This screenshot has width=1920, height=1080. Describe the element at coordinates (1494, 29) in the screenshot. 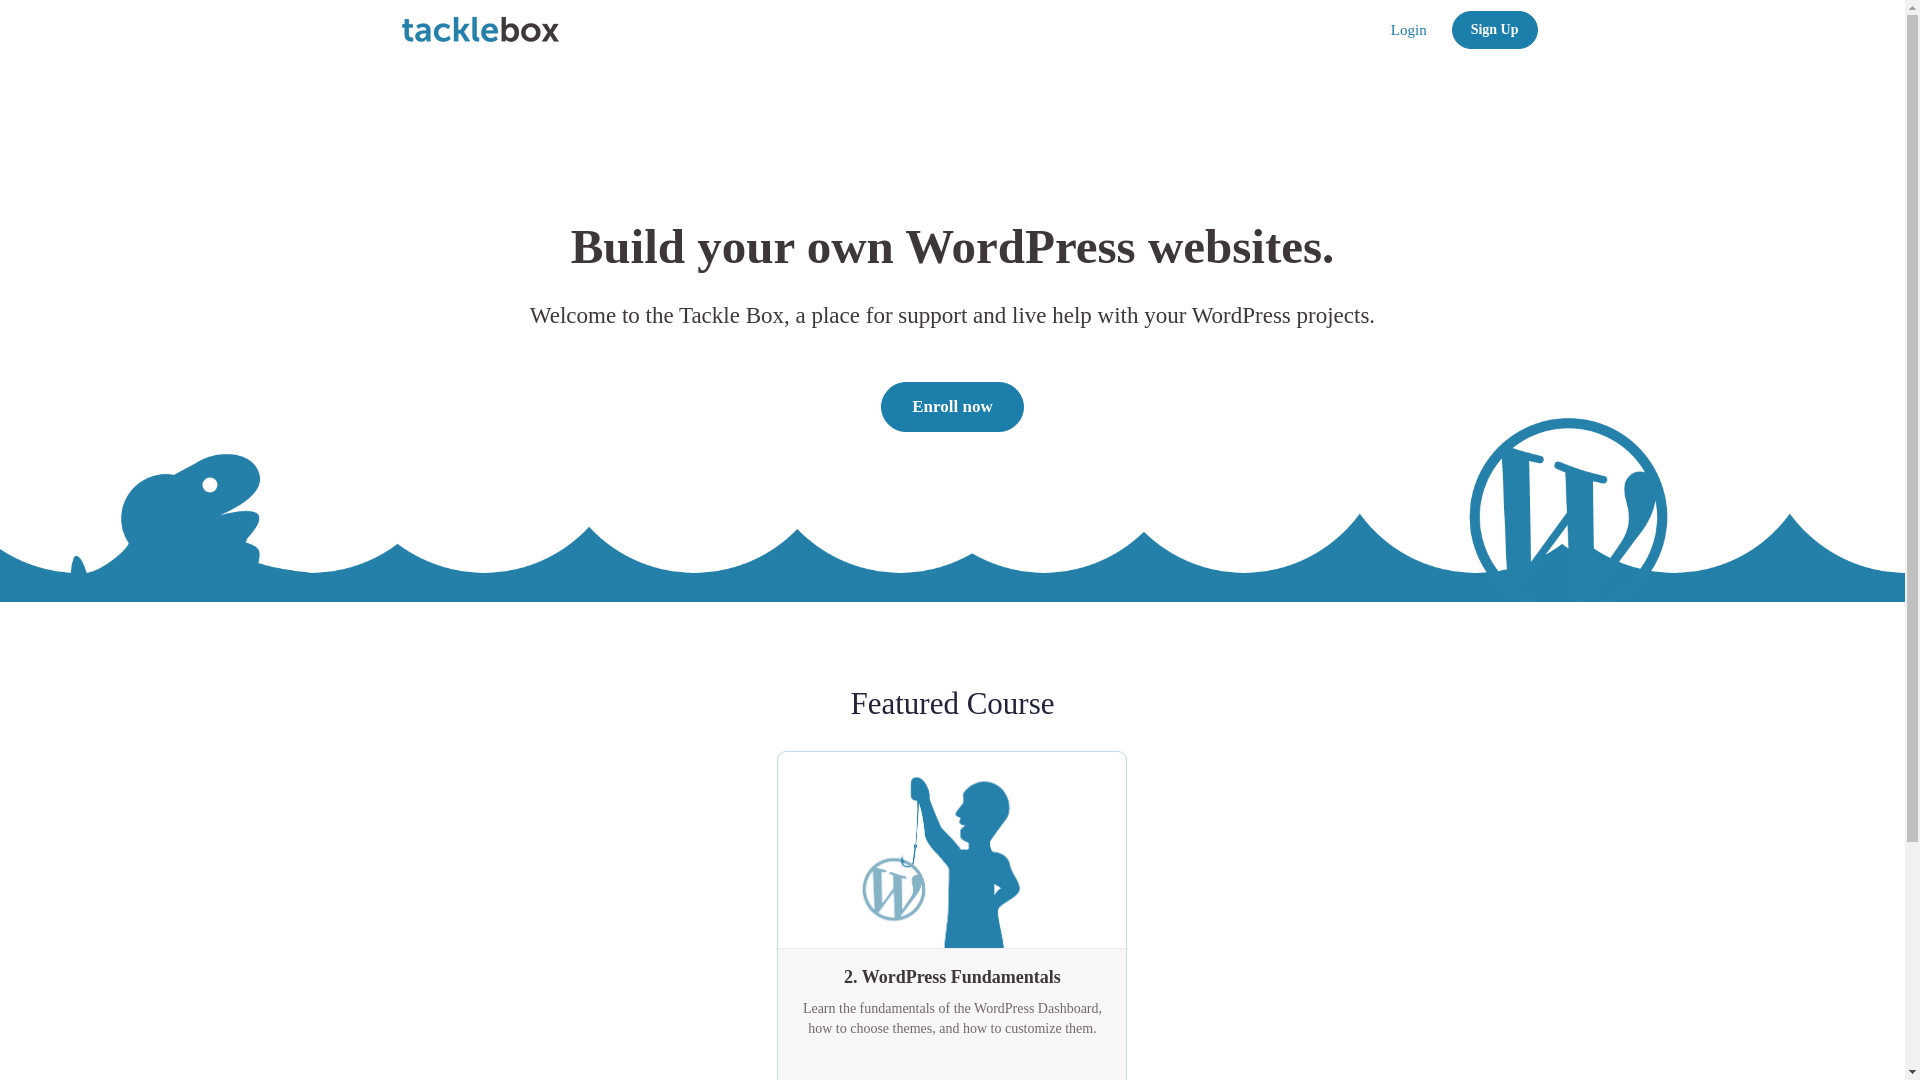

I see `Sign Up` at that location.